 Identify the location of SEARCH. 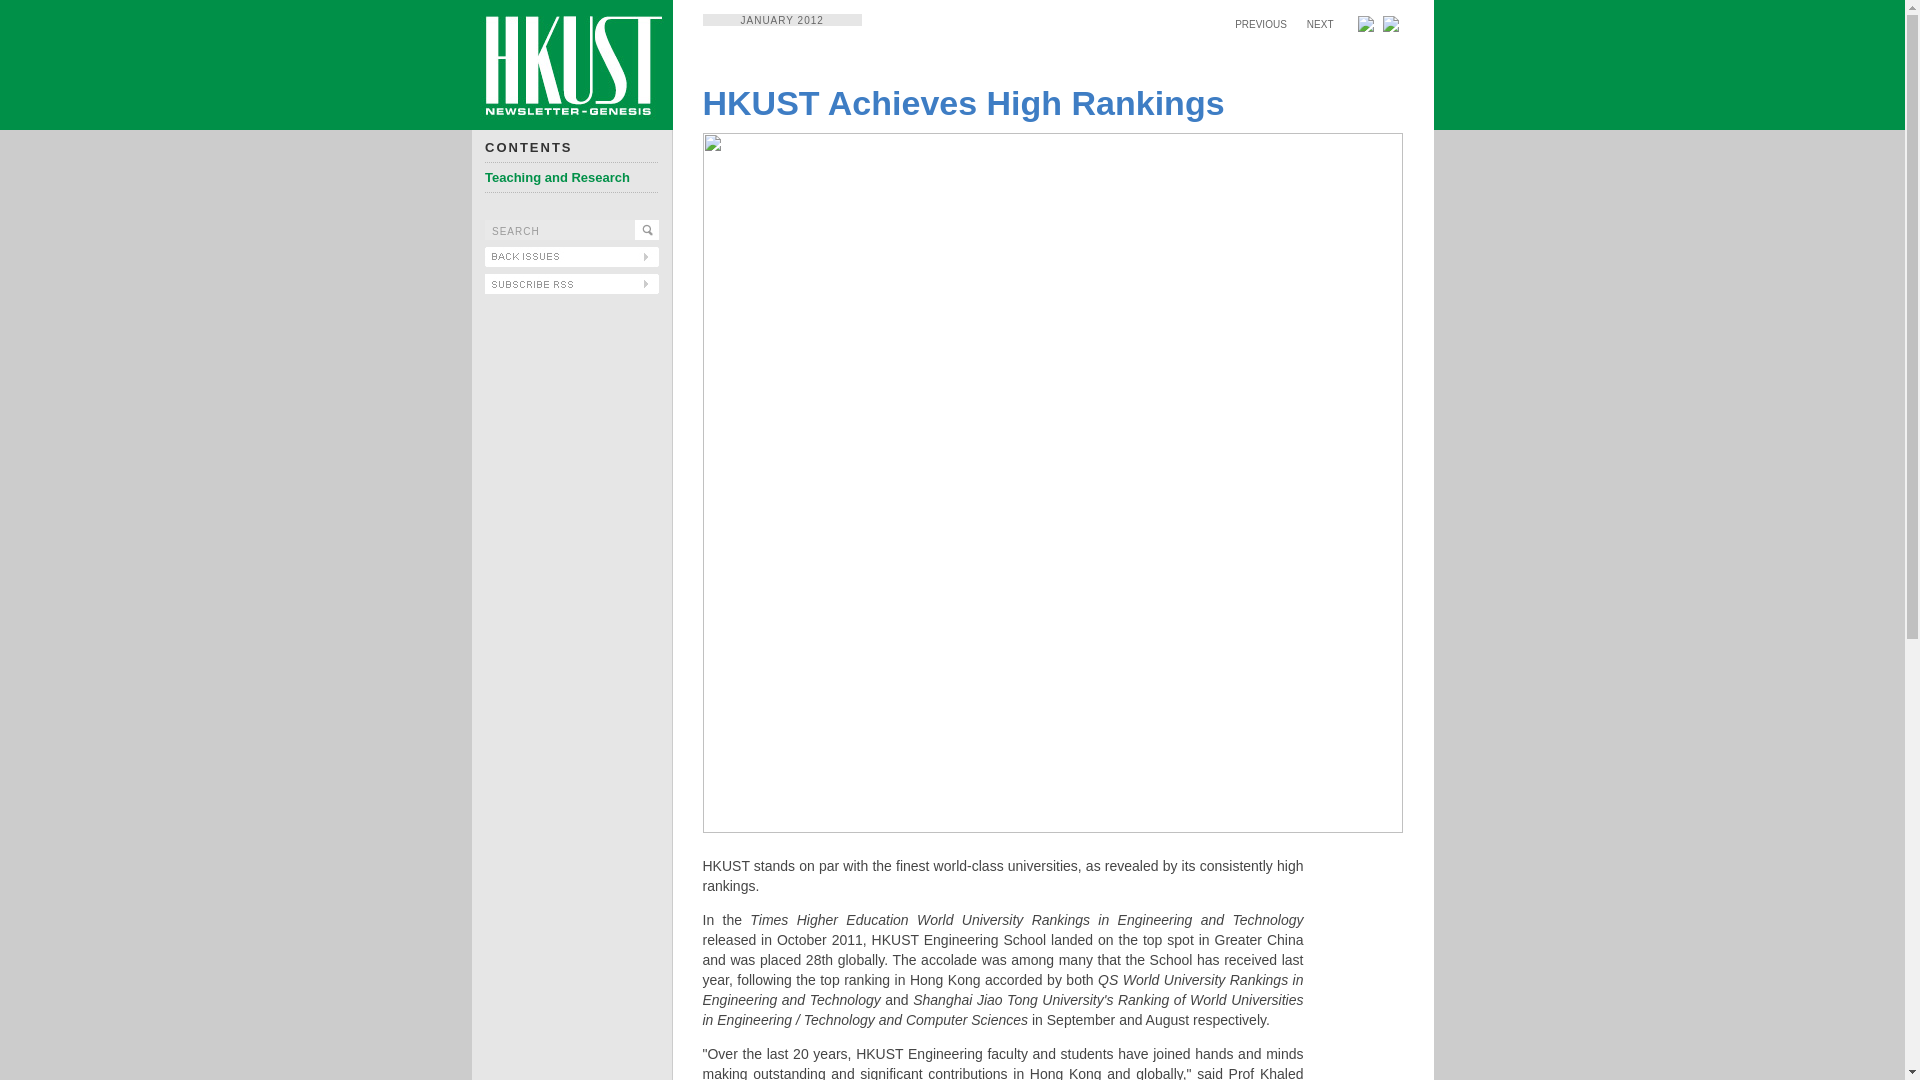
(560, 230).